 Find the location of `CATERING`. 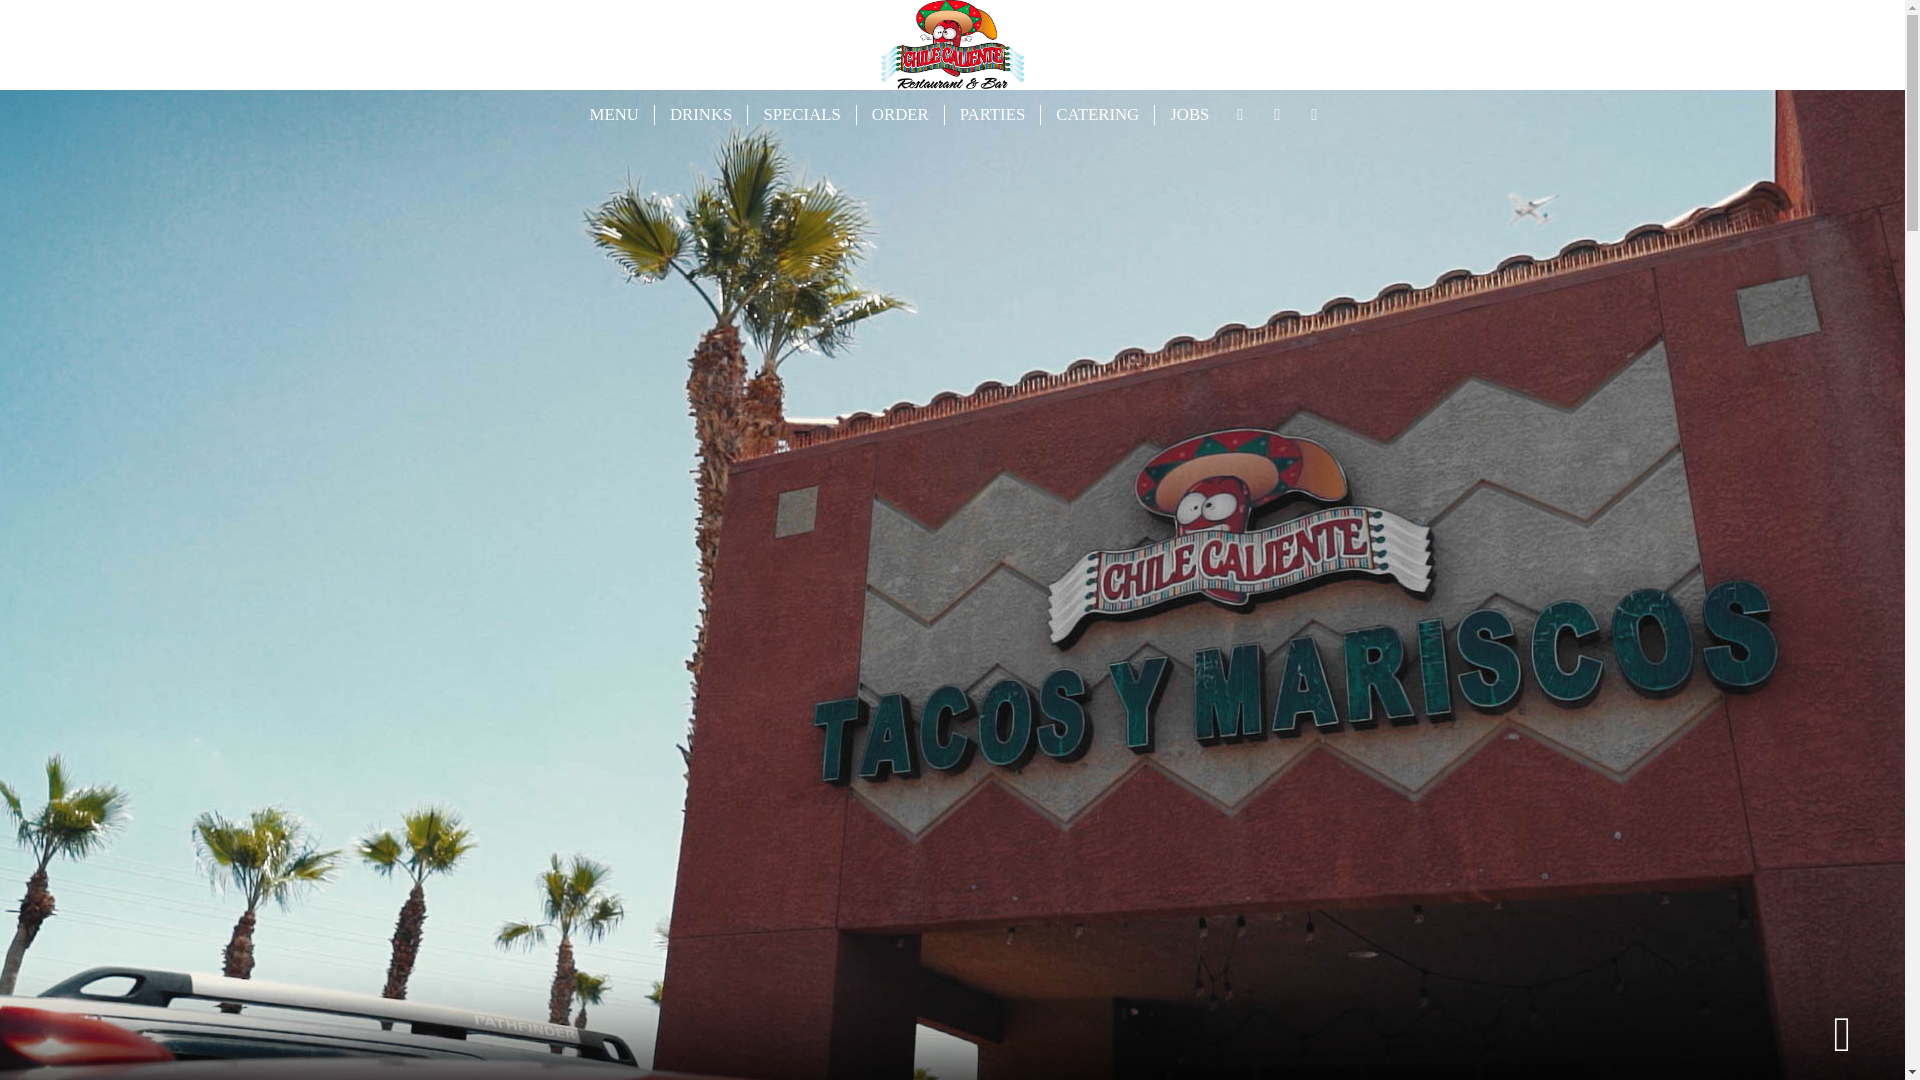

CATERING is located at coordinates (1098, 114).